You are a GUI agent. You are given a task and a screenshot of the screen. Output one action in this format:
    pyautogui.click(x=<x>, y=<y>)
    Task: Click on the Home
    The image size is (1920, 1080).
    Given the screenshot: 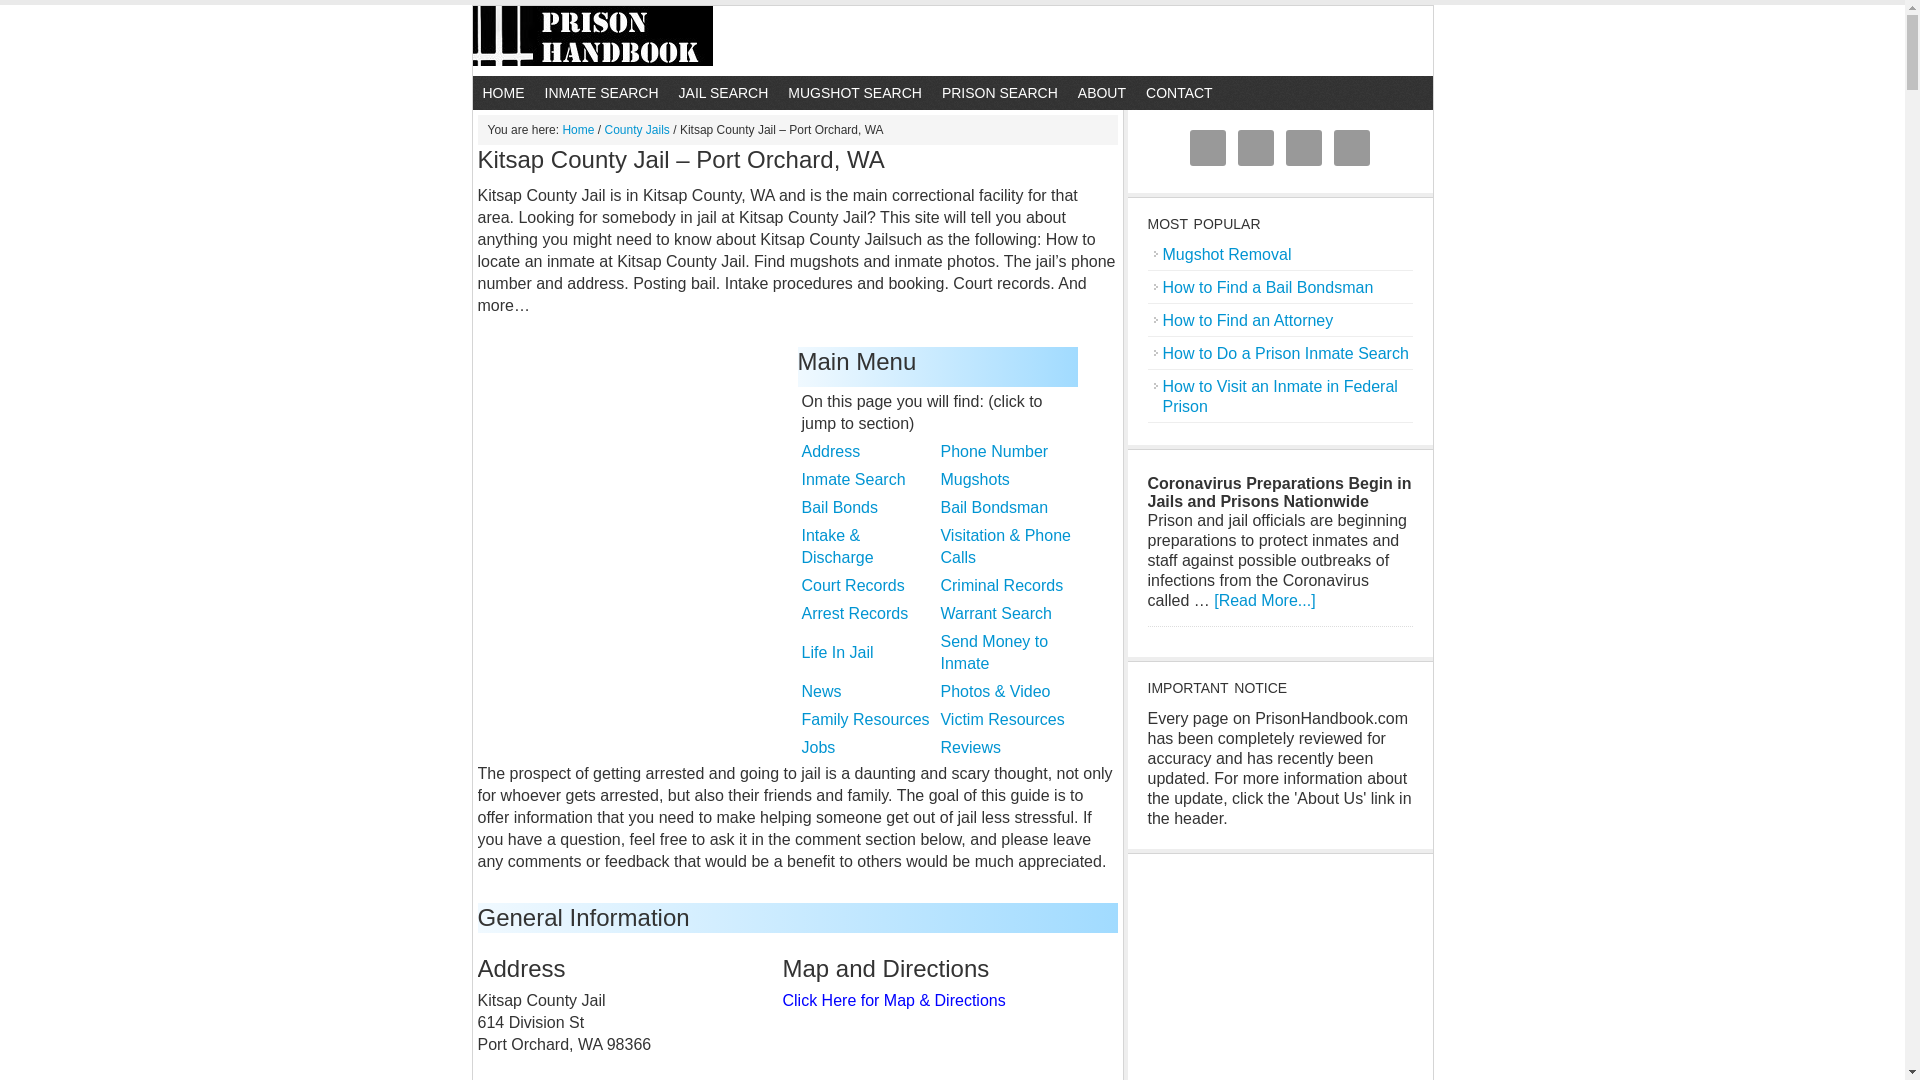 What is the action you would take?
    pyautogui.click(x=502, y=92)
    